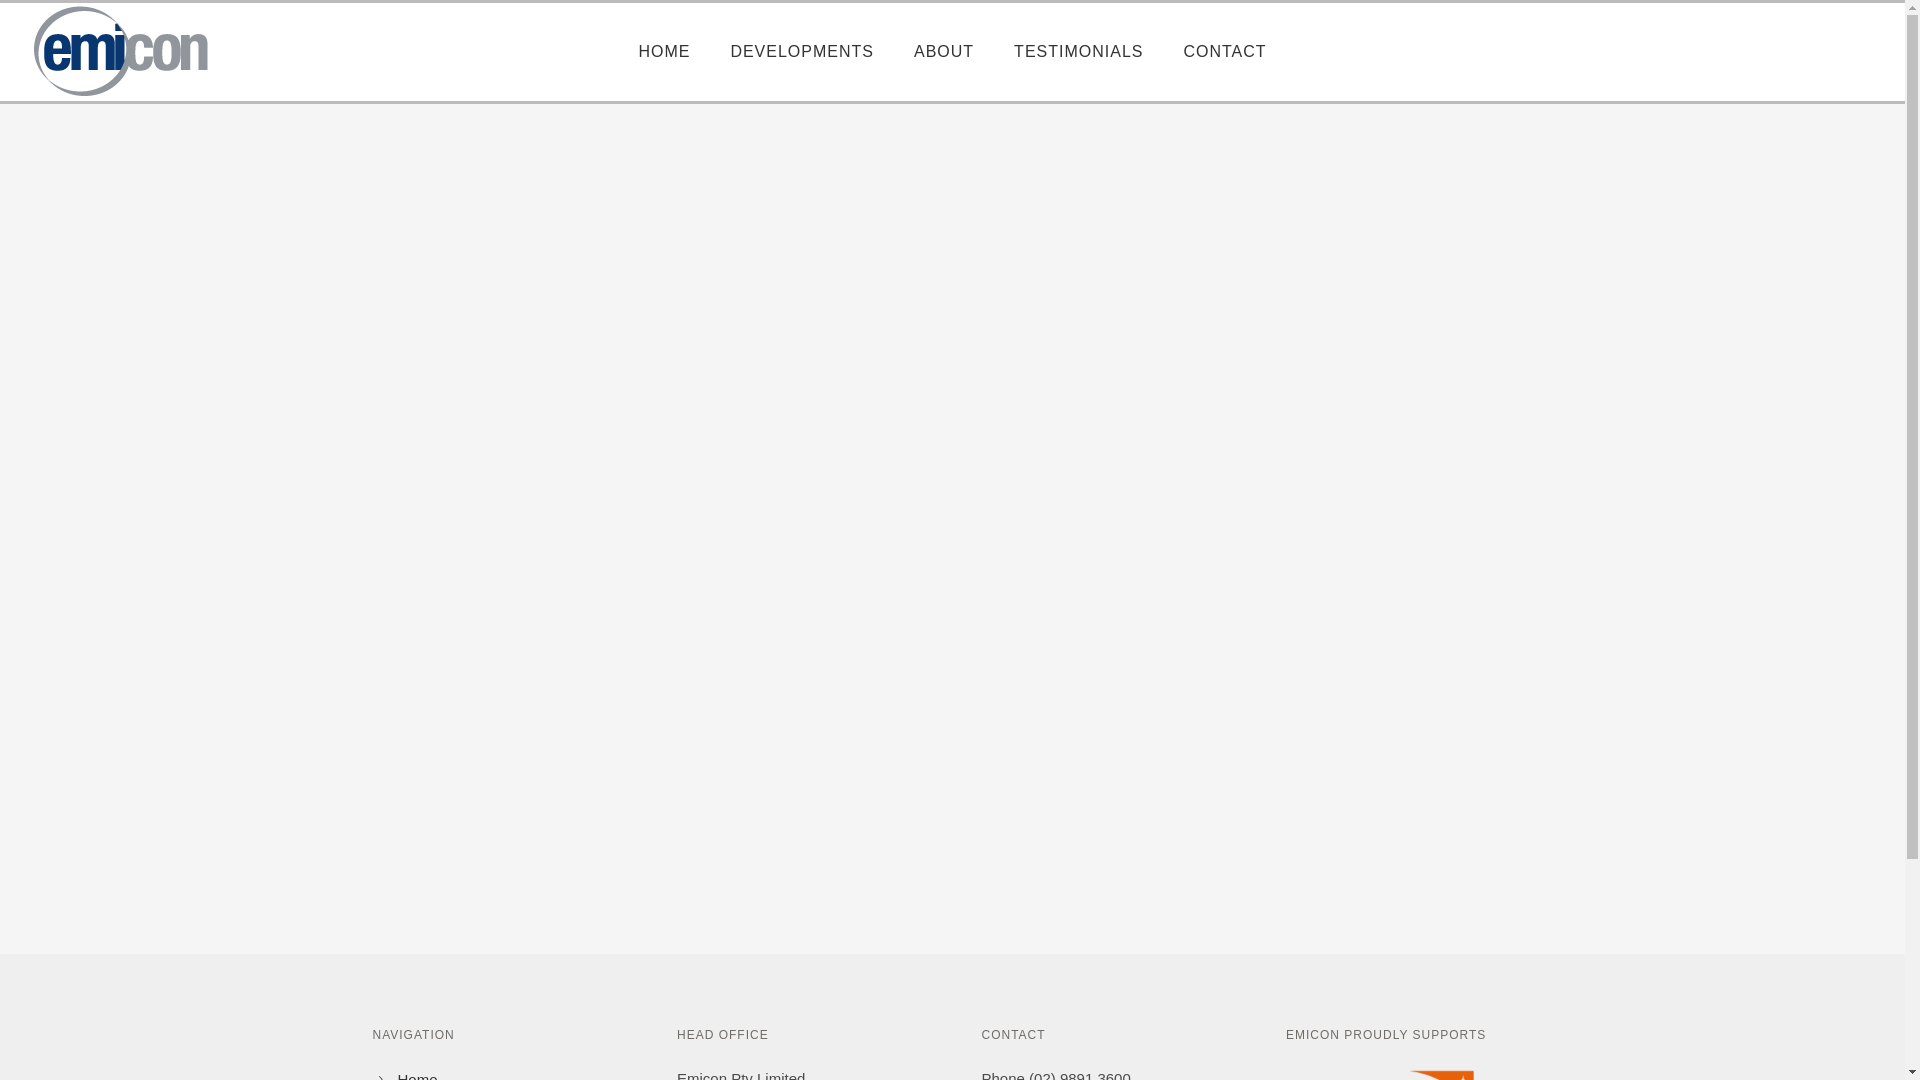 This screenshot has height=1080, width=1920. I want to click on TESTIMONIALS, so click(1078, 52).